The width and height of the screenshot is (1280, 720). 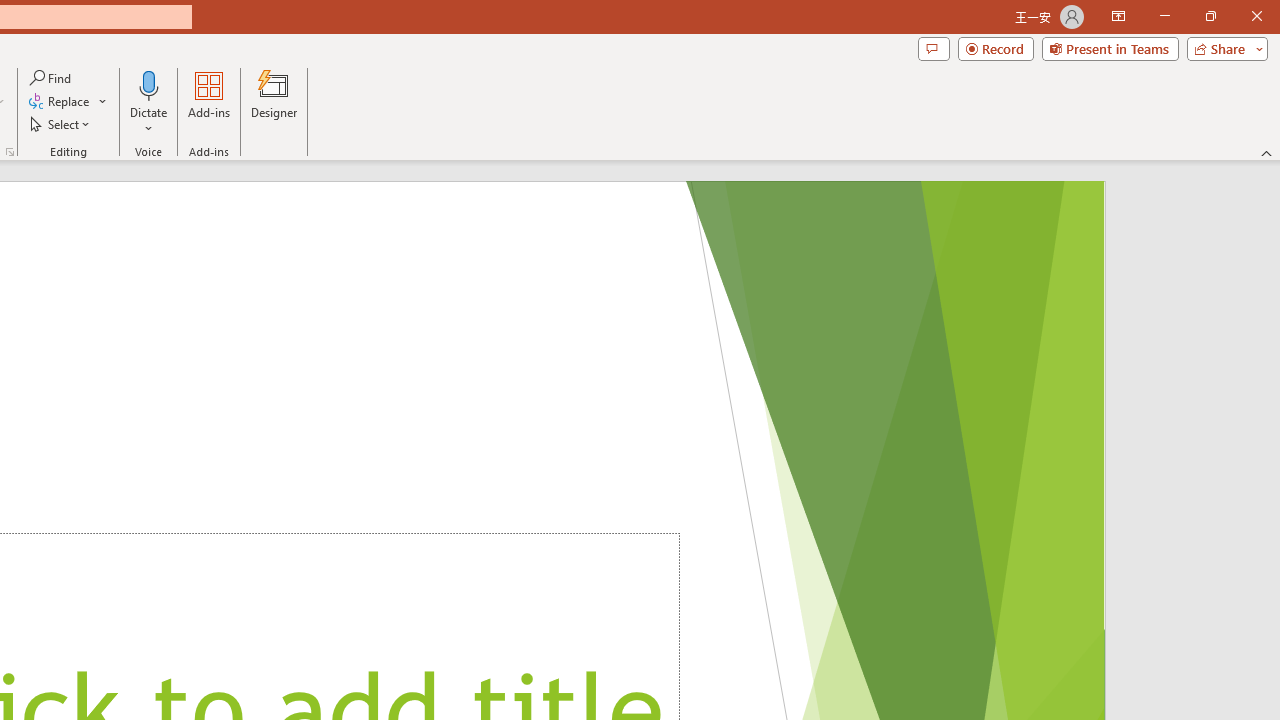 What do you see at coordinates (1256, 16) in the screenshot?
I see `Close` at bounding box center [1256, 16].